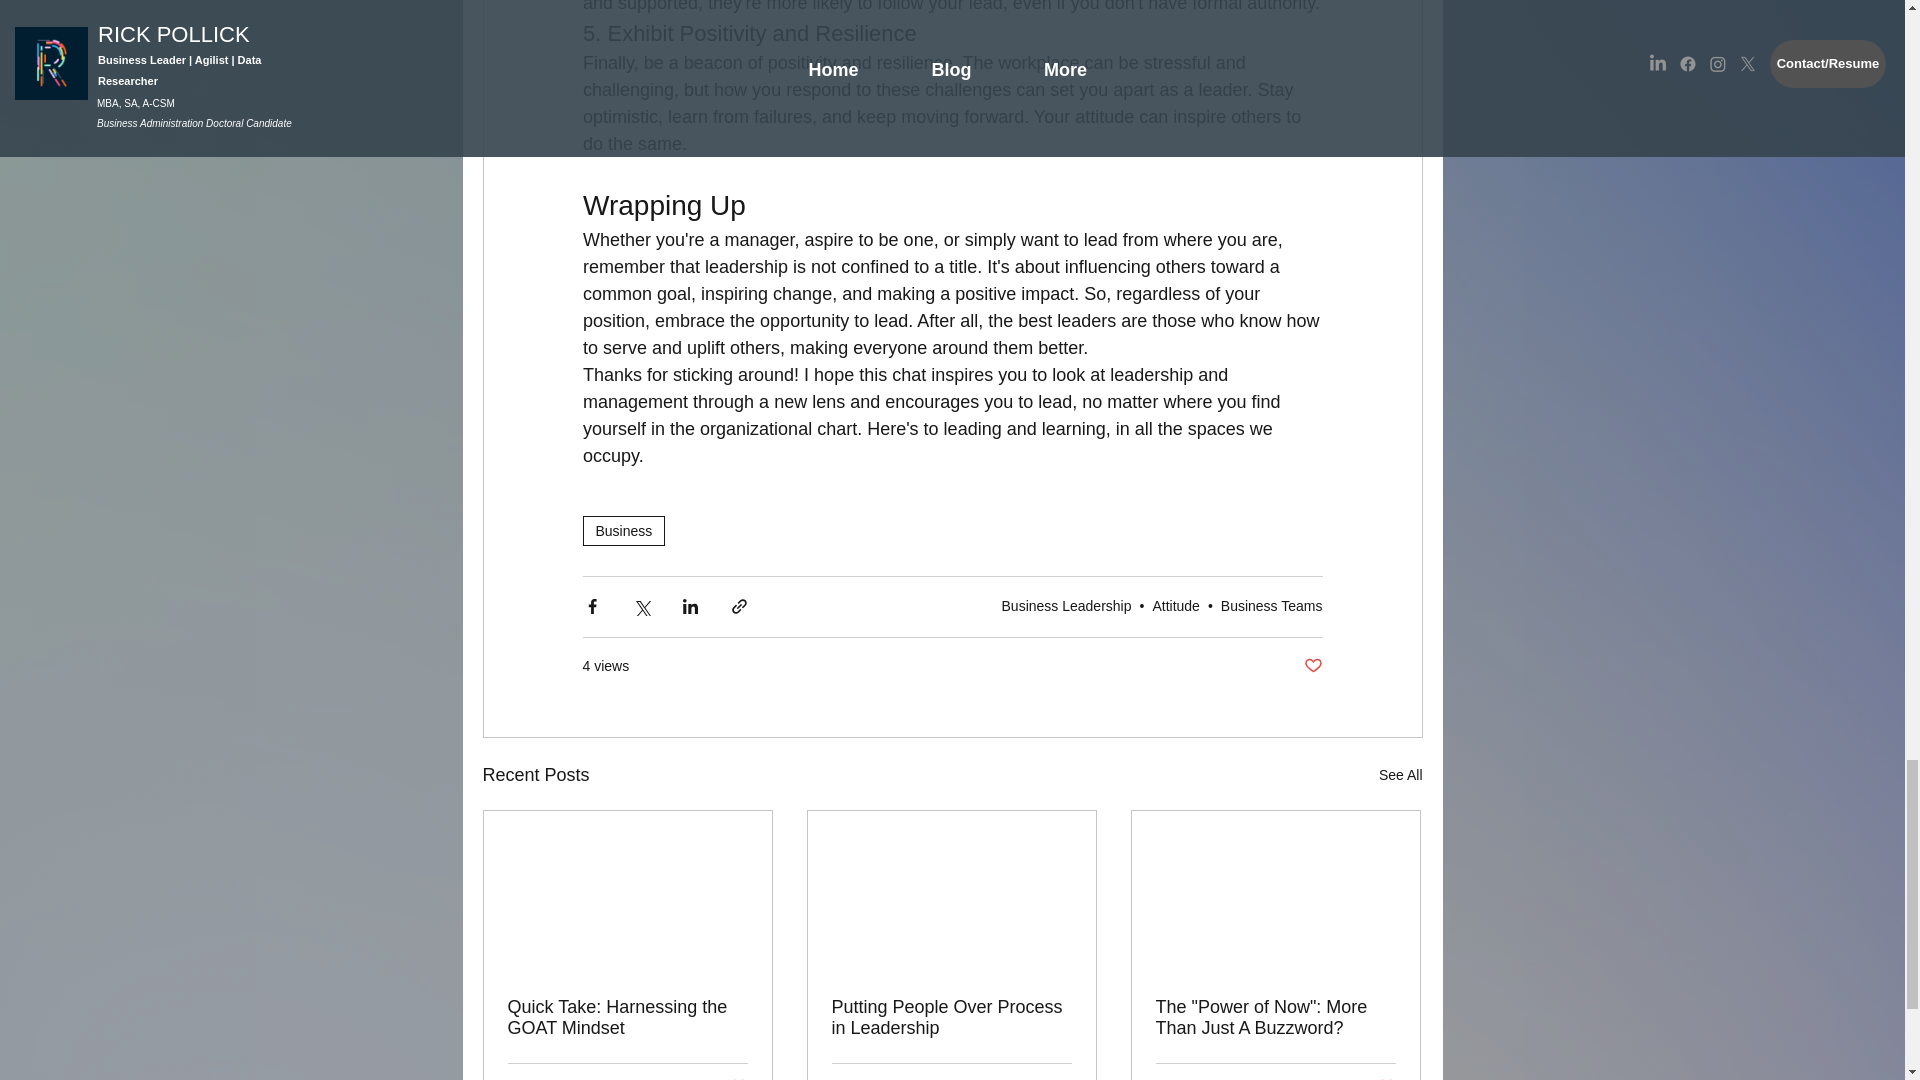 The height and width of the screenshot is (1080, 1920). Describe the element at coordinates (1272, 606) in the screenshot. I see `Business Teams` at that location.